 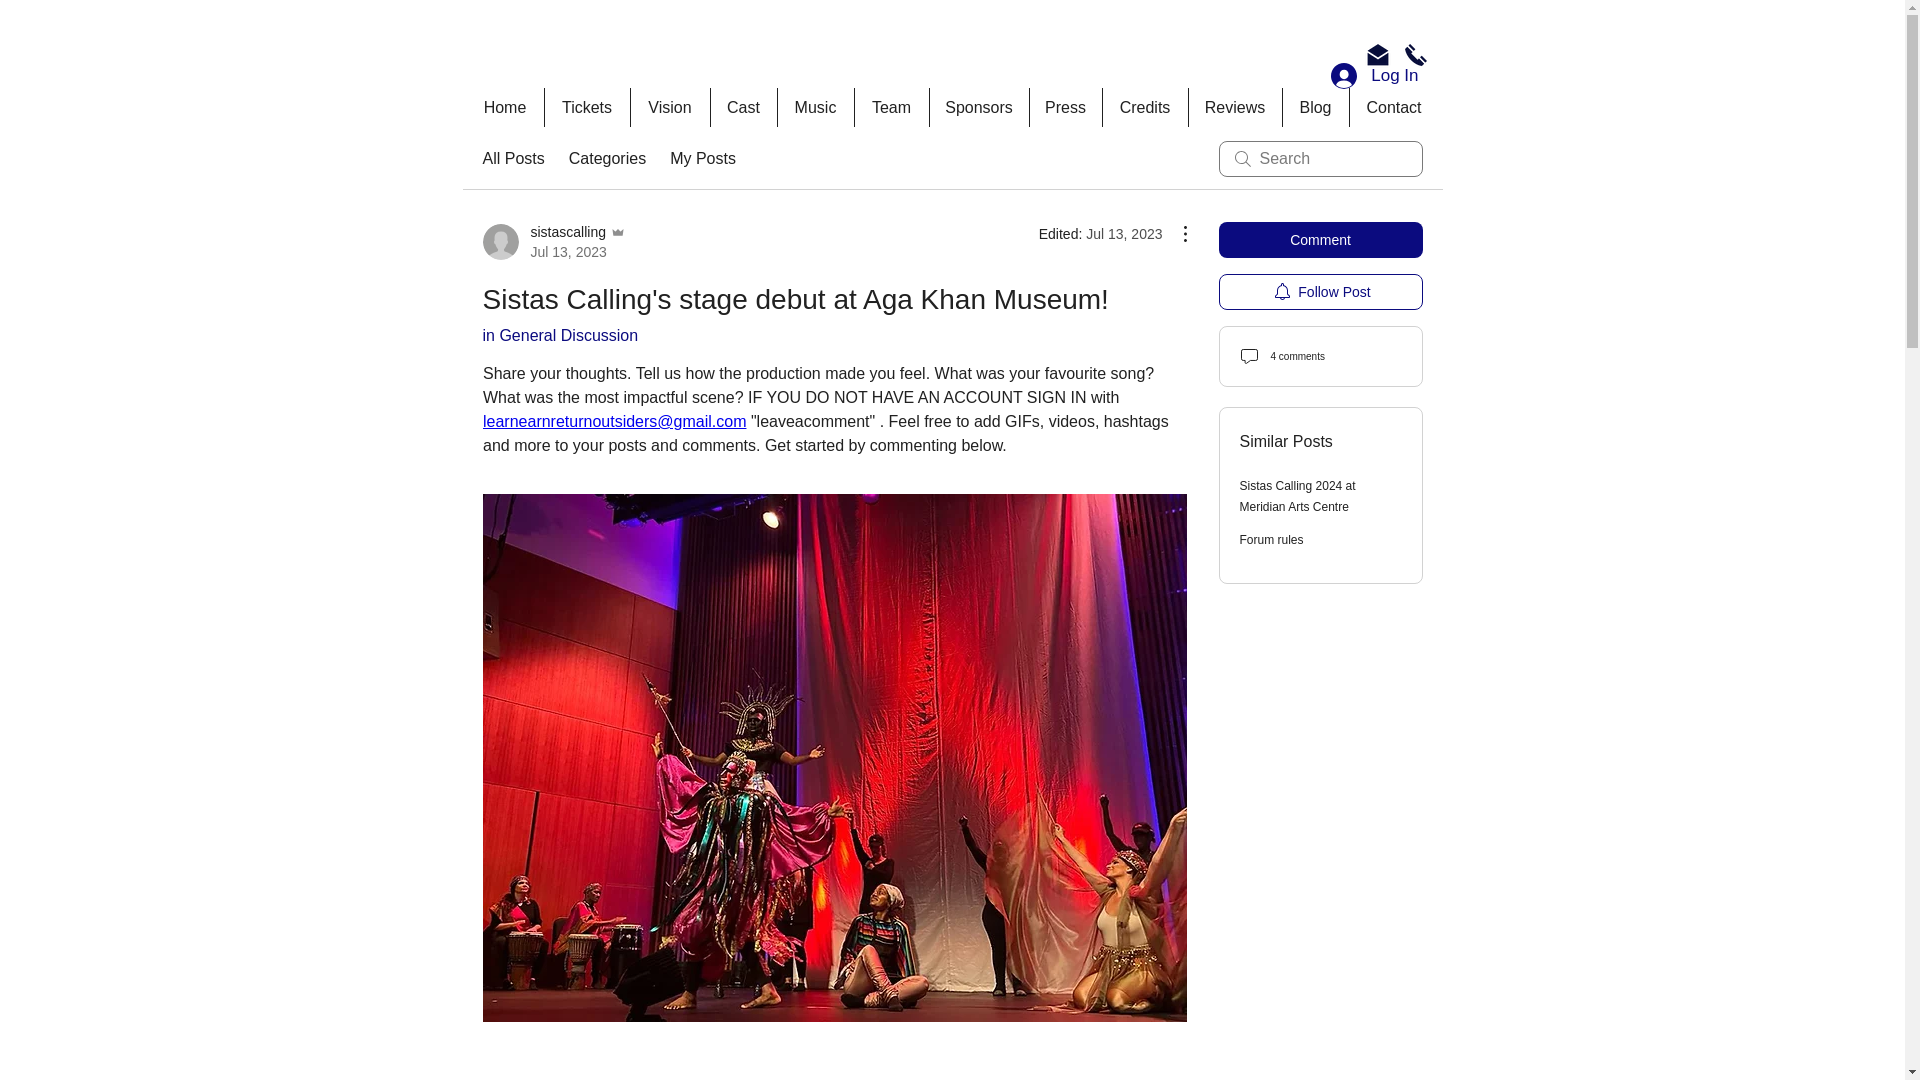 I want to click on Press, so click(x=559, y=336).